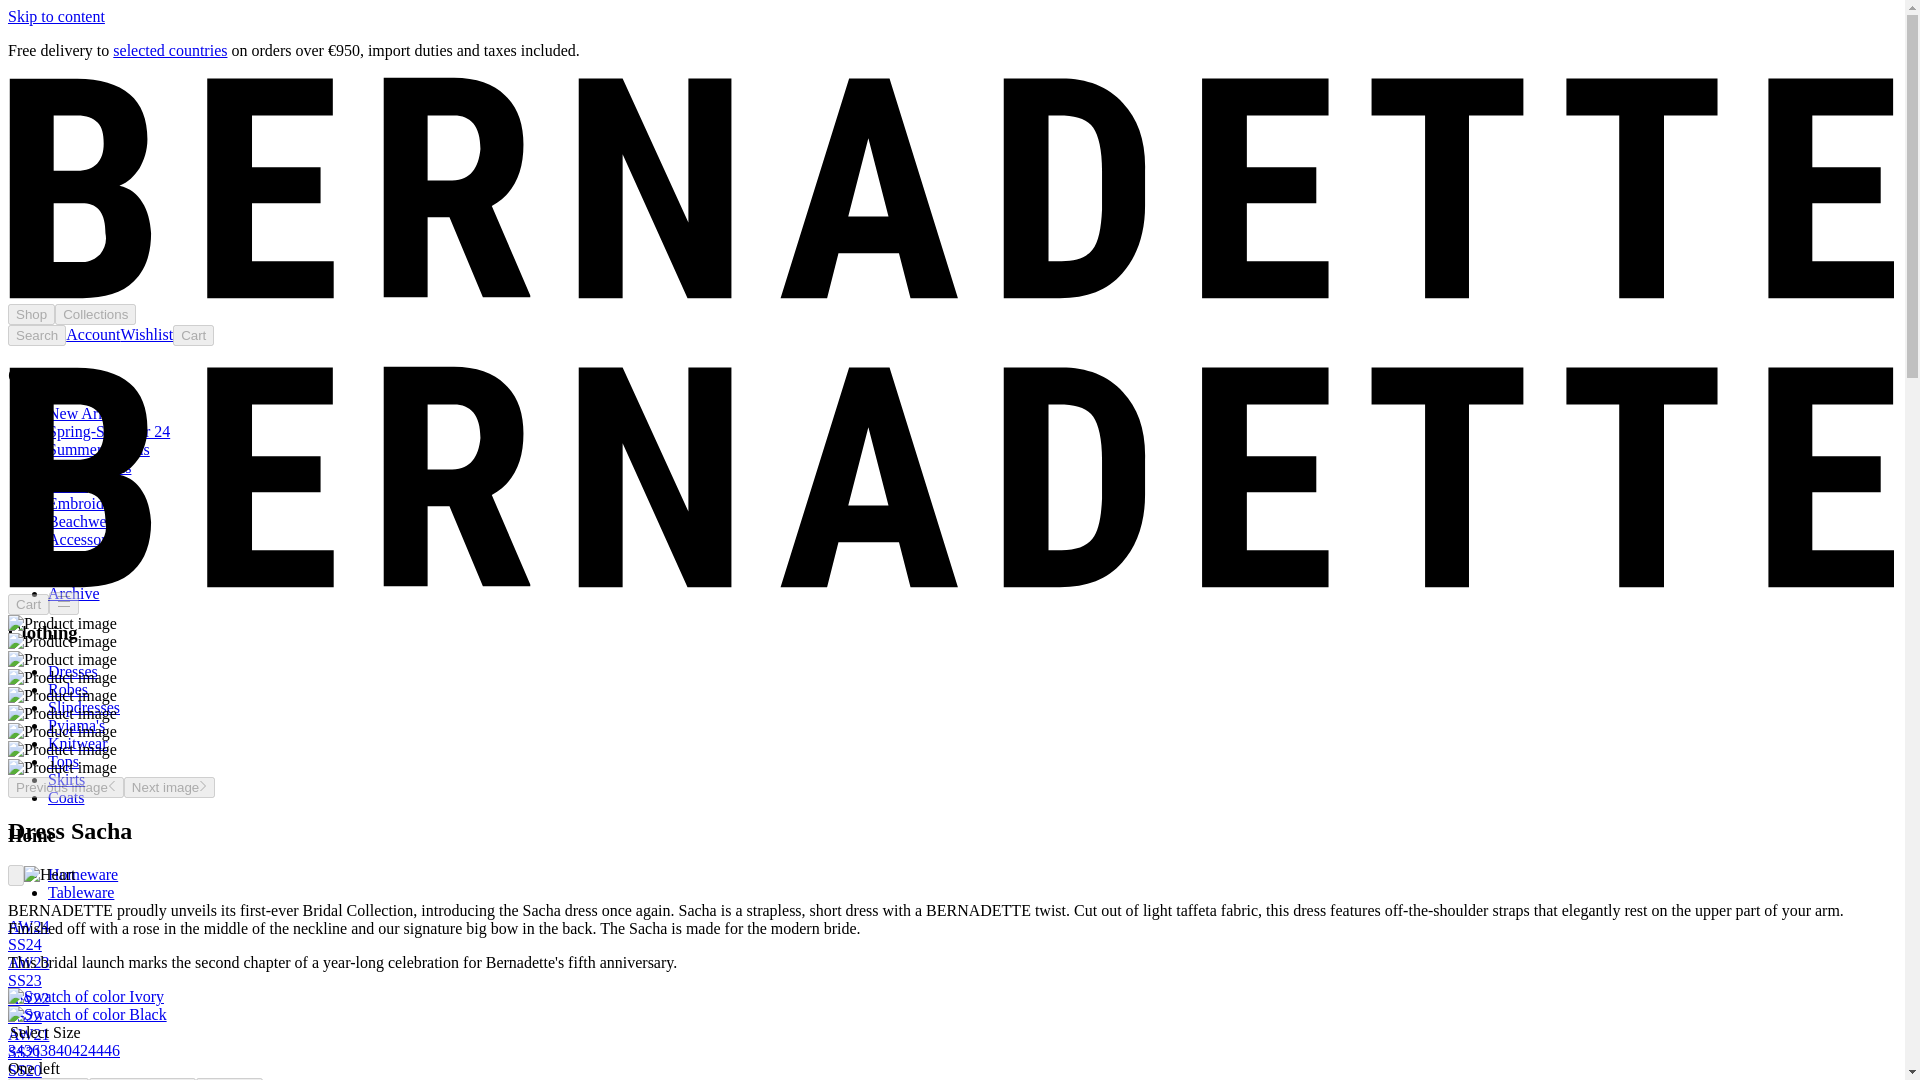 Image resolution: width=1920 pixels, height=1080 pixels. What do you see at coordinates (36, 335) in the screenshot?
I see `Search` at bounding box center [36, 335].